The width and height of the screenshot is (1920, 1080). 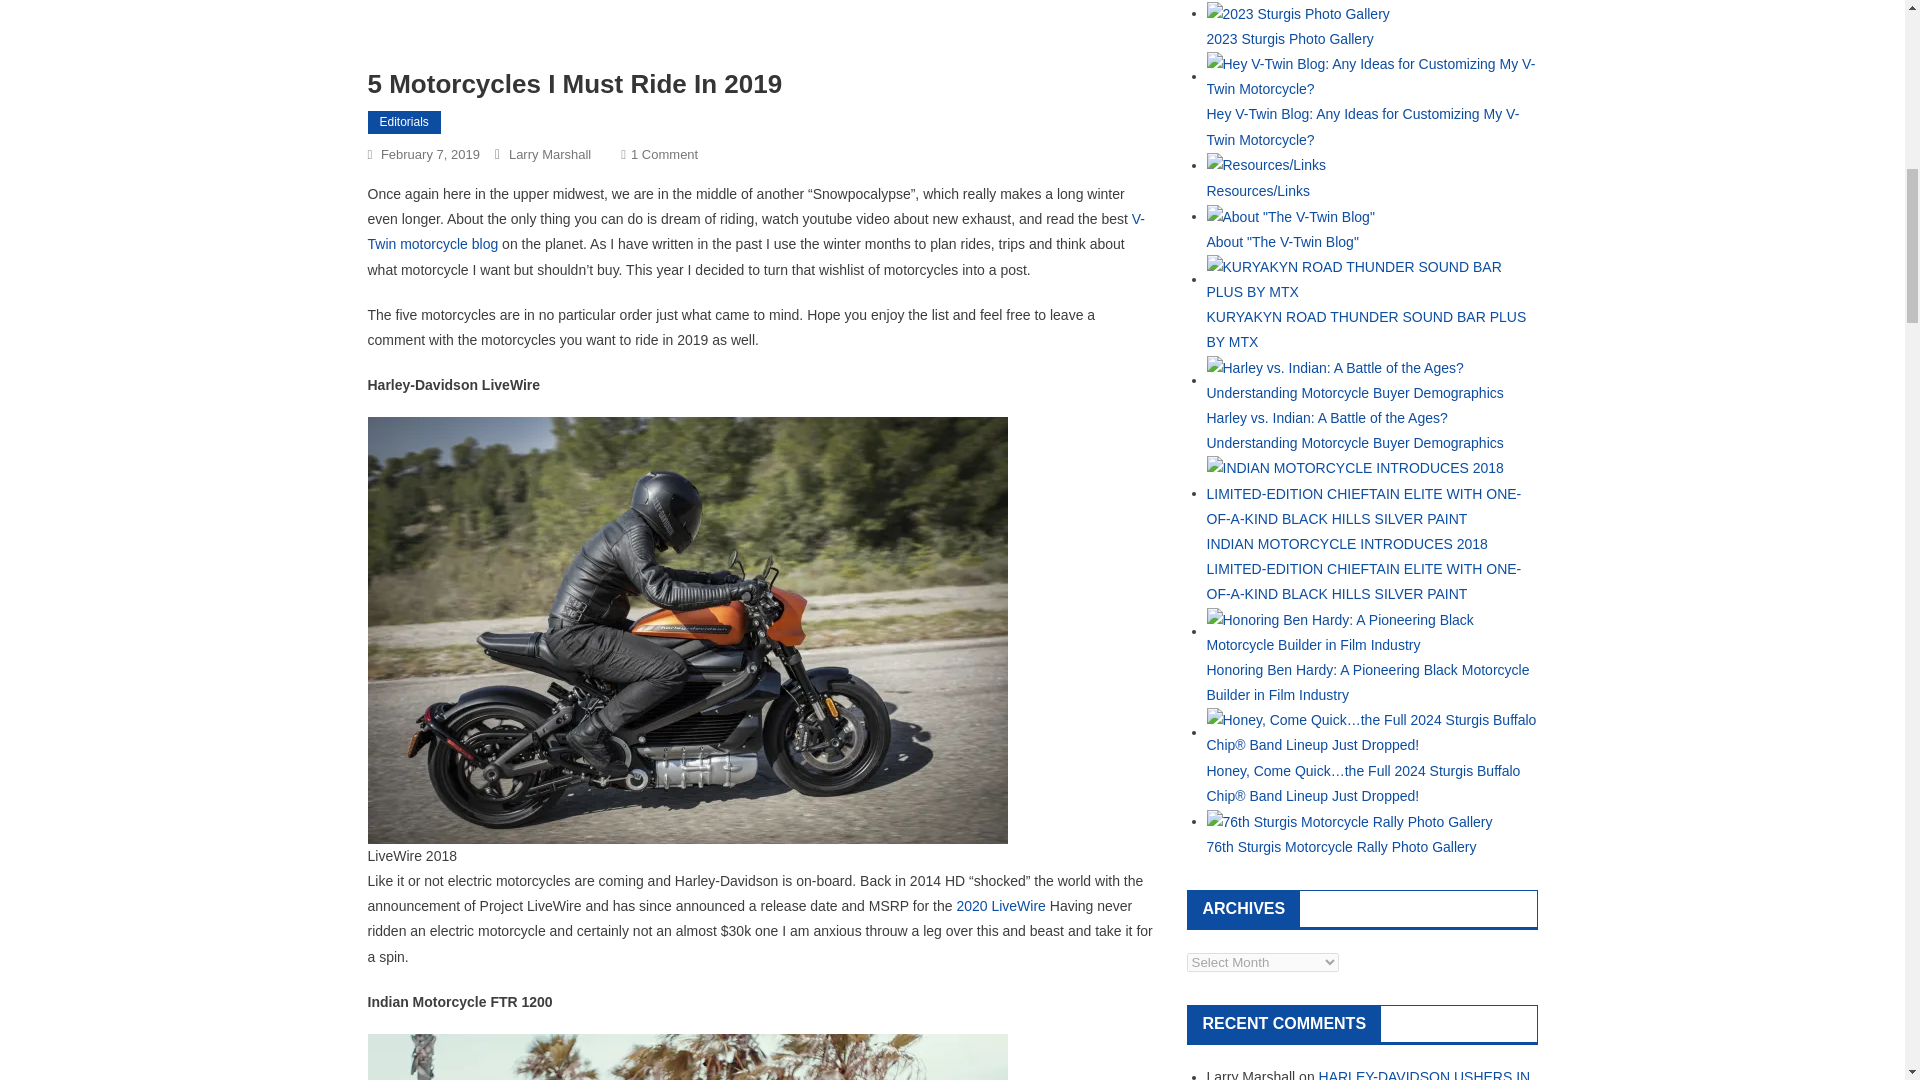 What do you see at coordinates (757, 230) in the screenshot?
I see `Larry Marshall` at bounding box center [757, 230].